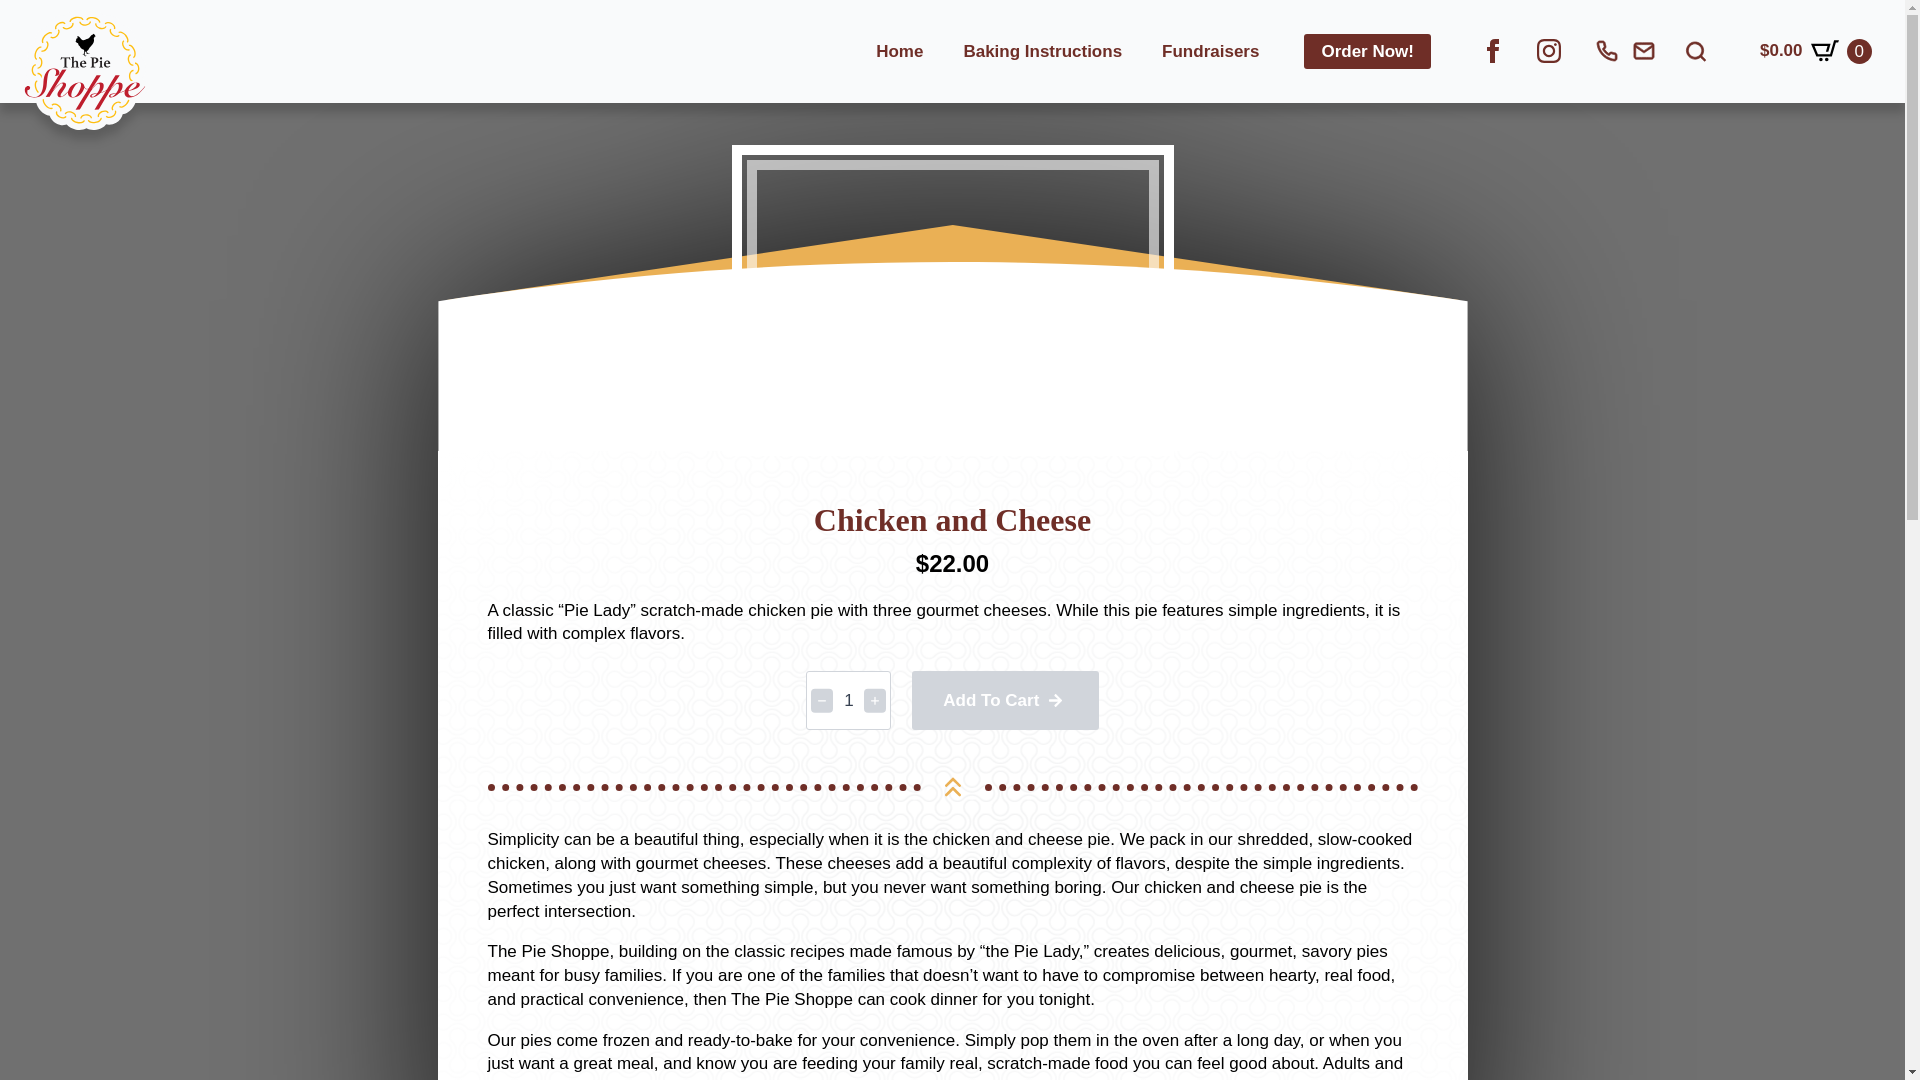  What do you see at coordinates (1005, 700) in the screenshot?
I see `Add To Cart` at bounding box center [1005, 700].